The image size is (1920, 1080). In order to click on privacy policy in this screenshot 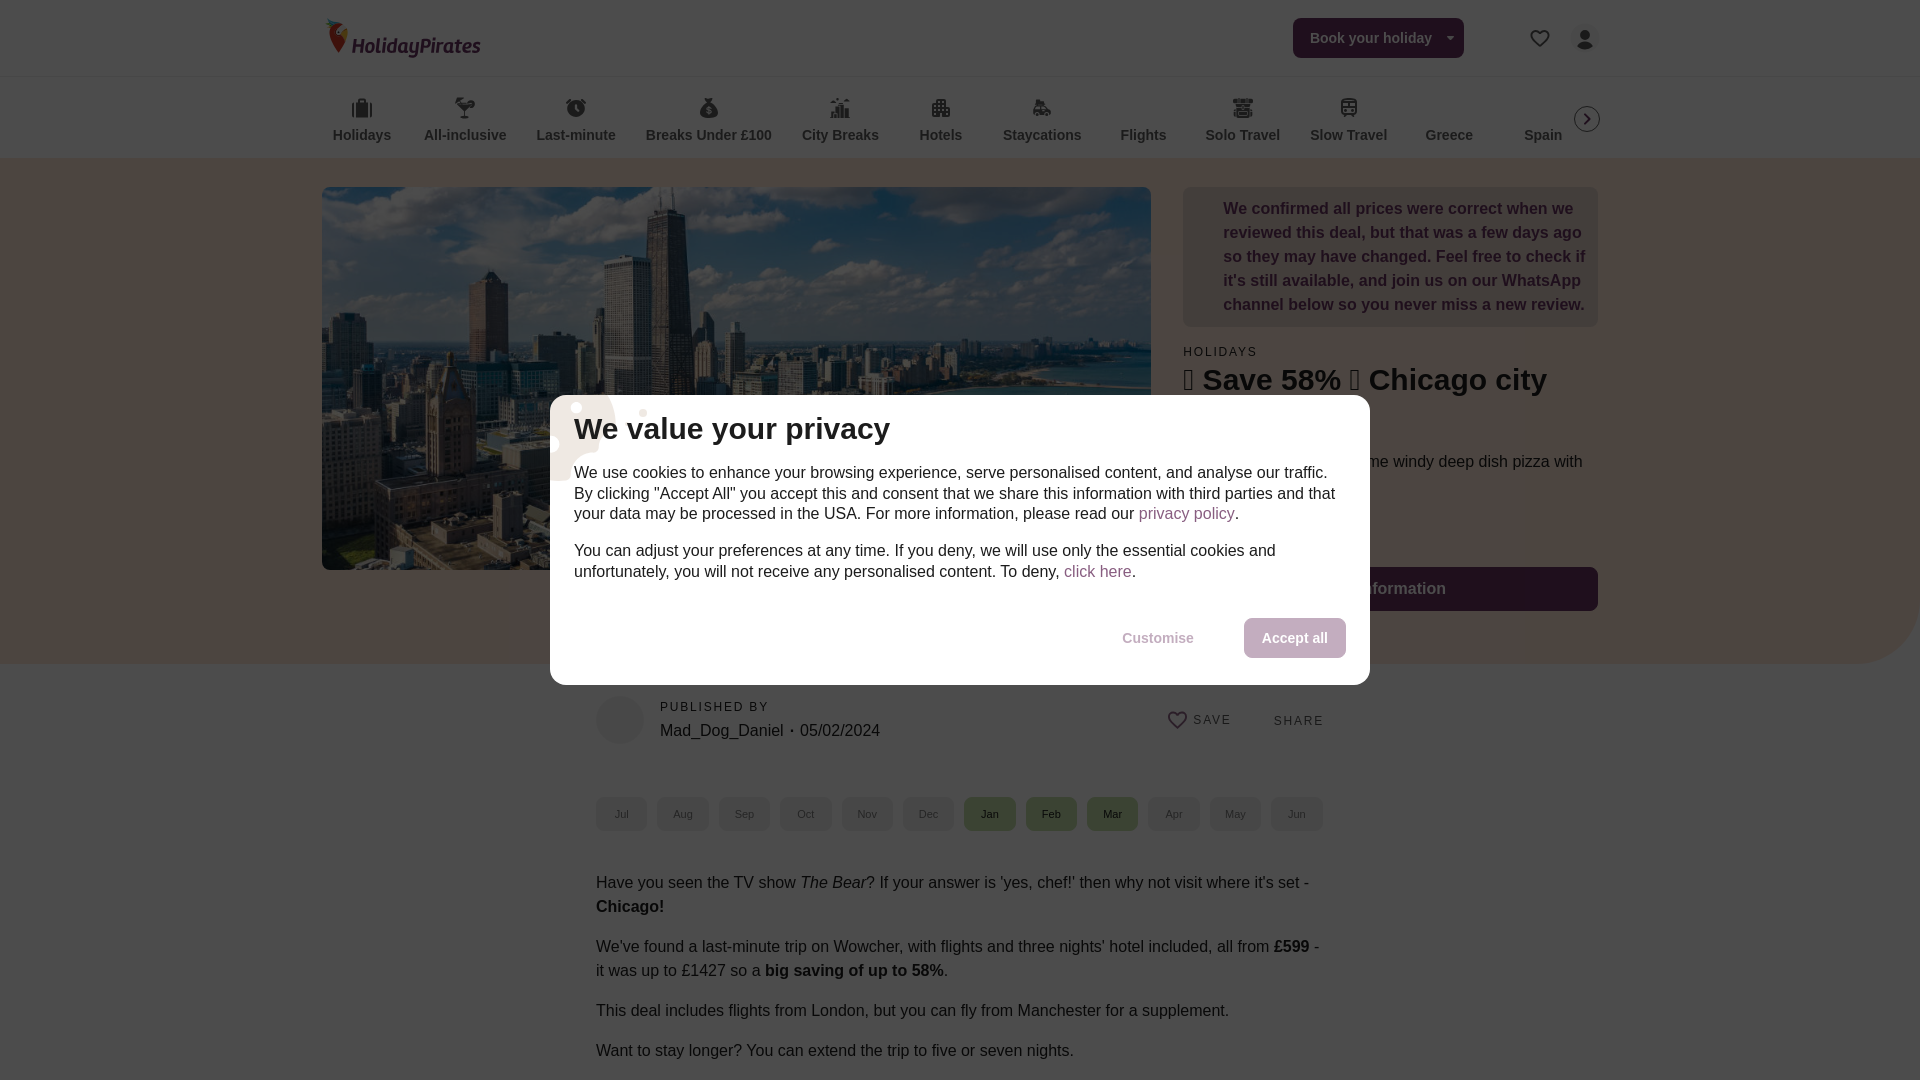, I will do `click(1186, 514)`.